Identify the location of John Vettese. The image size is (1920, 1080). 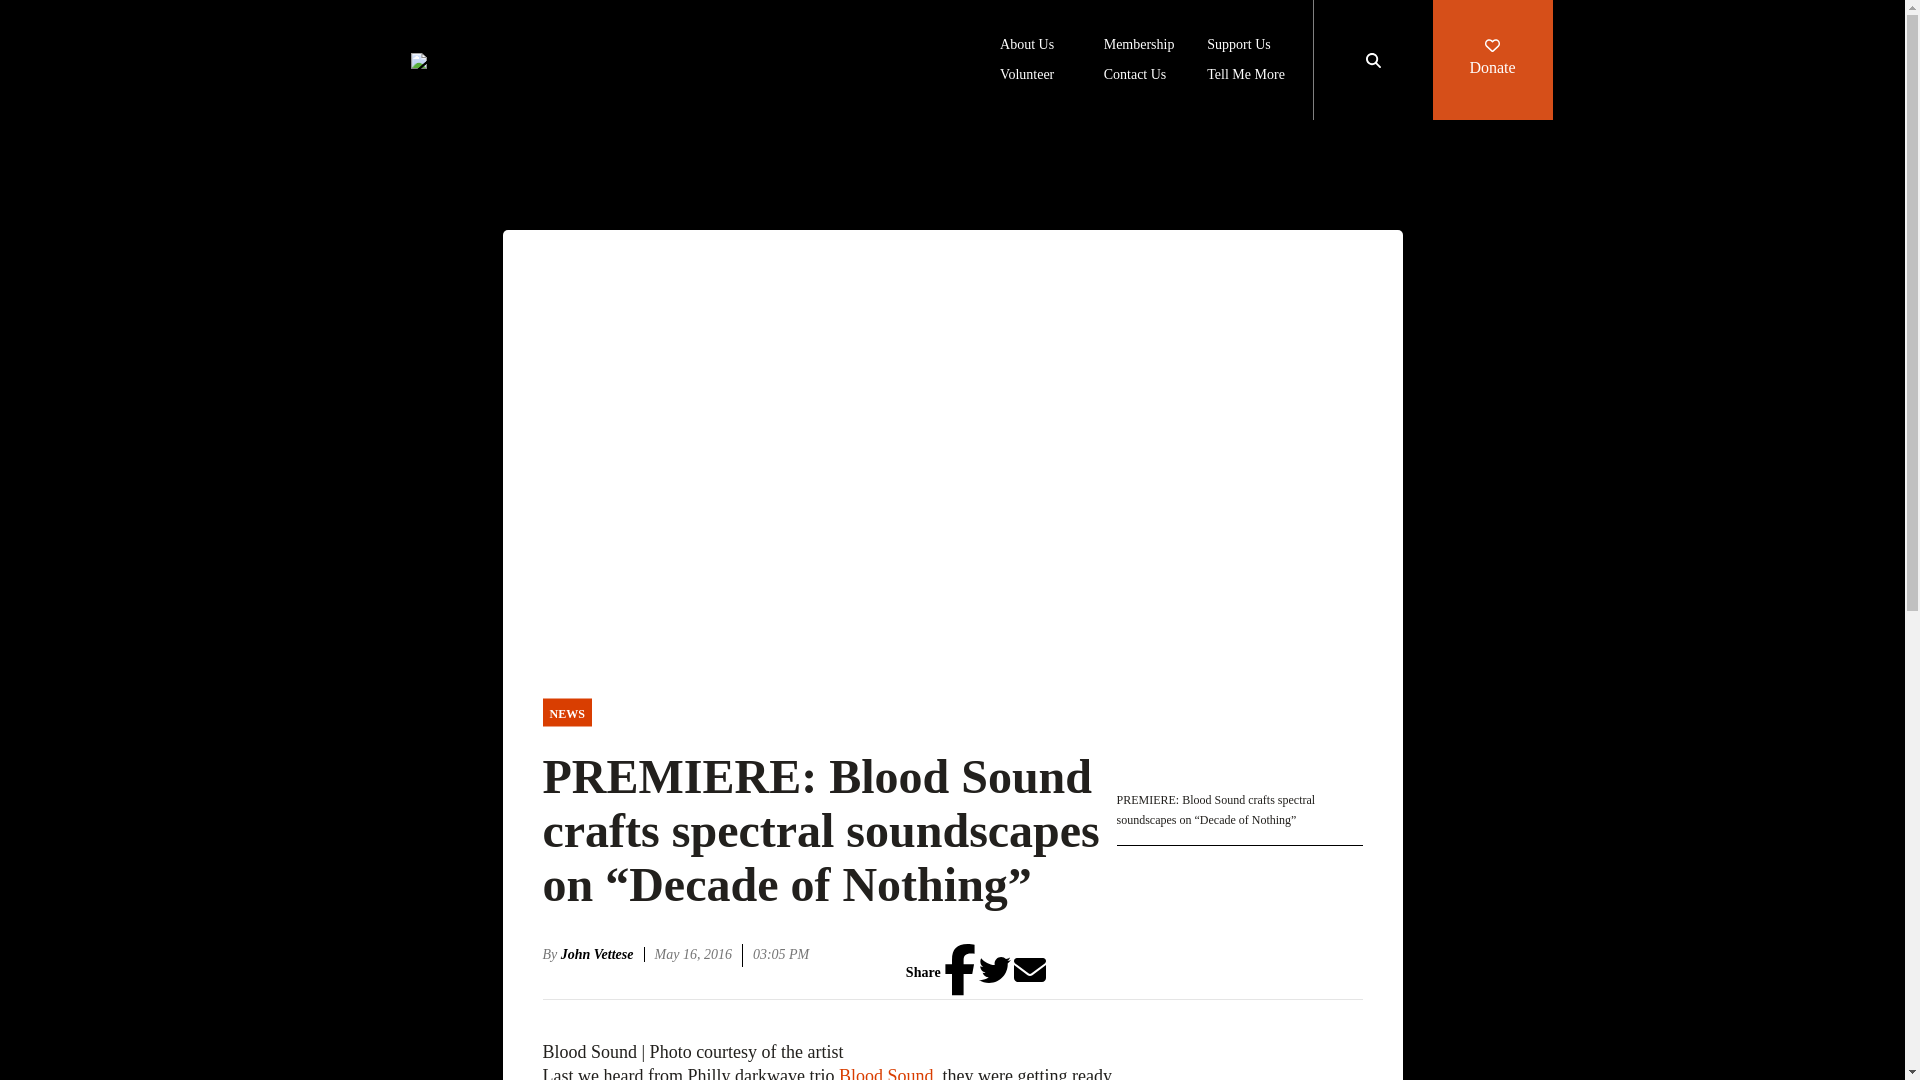
(602, 954).